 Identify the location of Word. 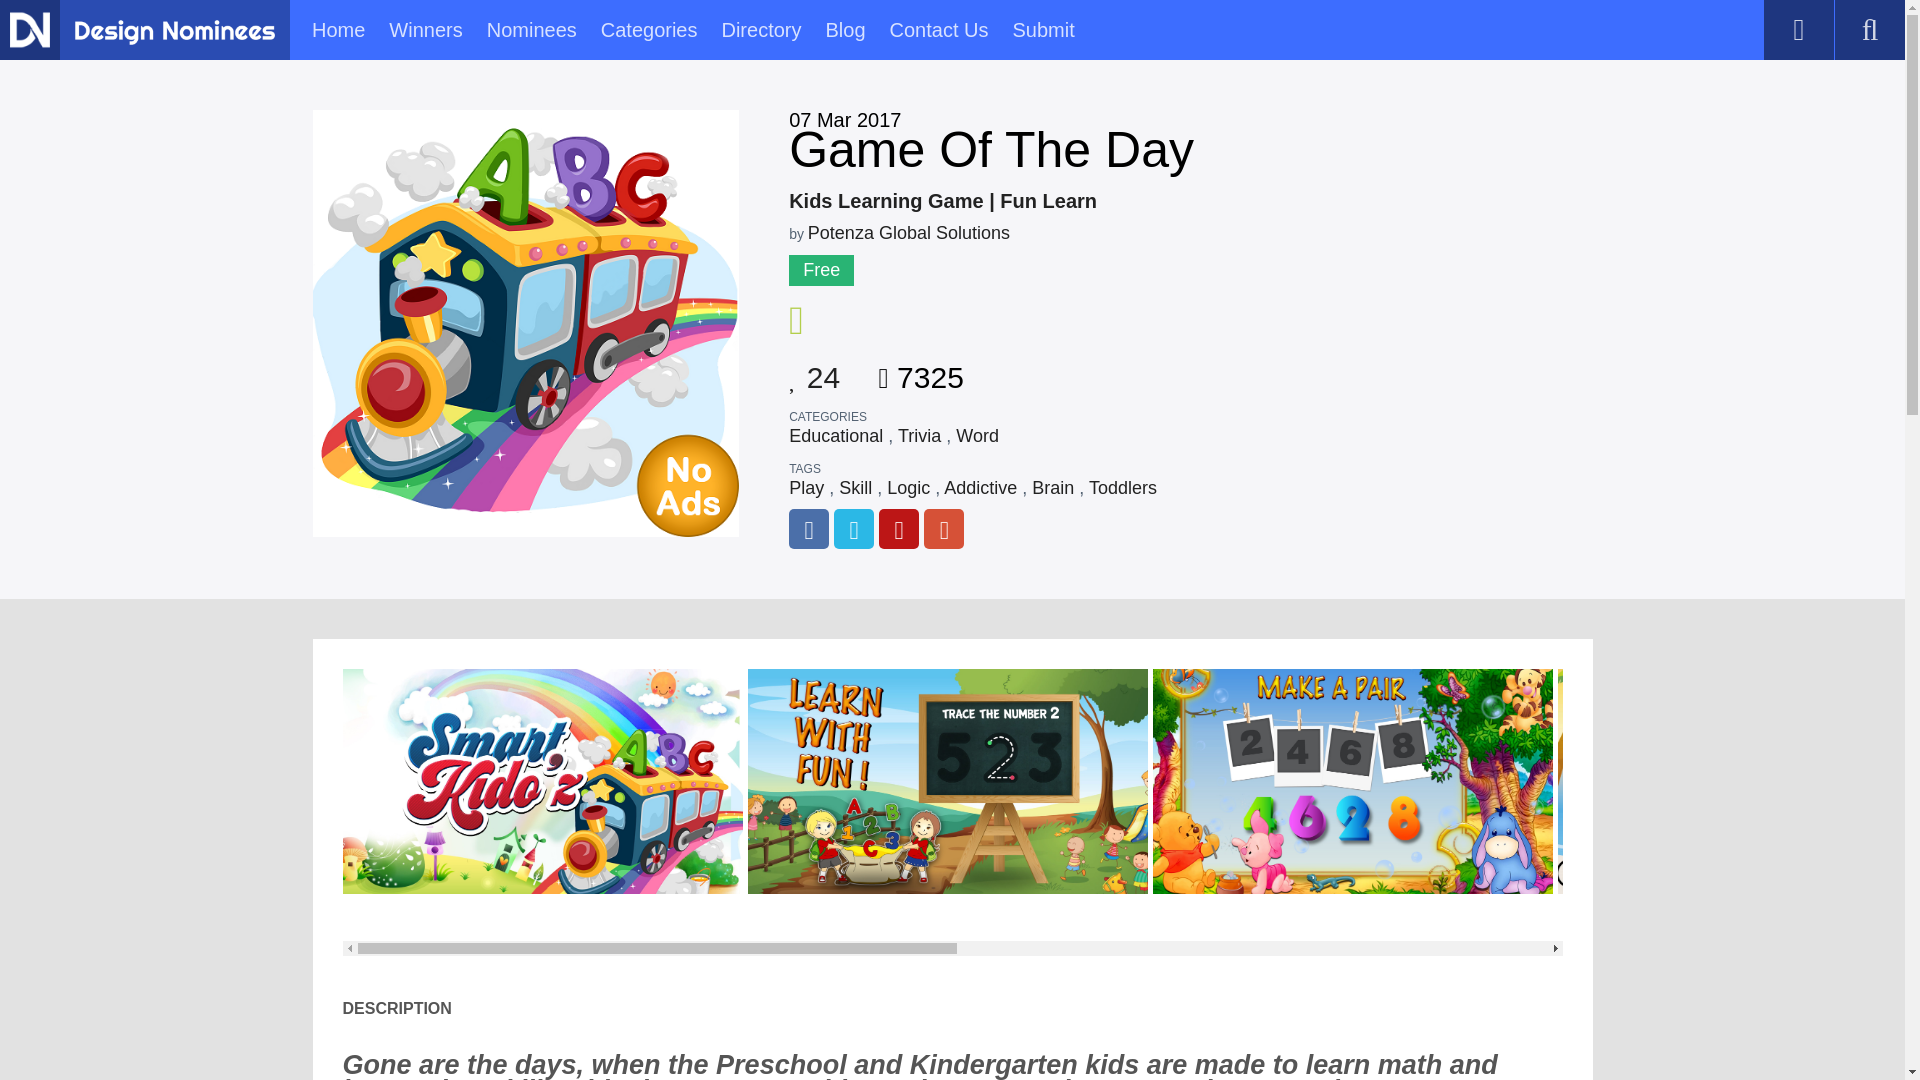
(977, 436).